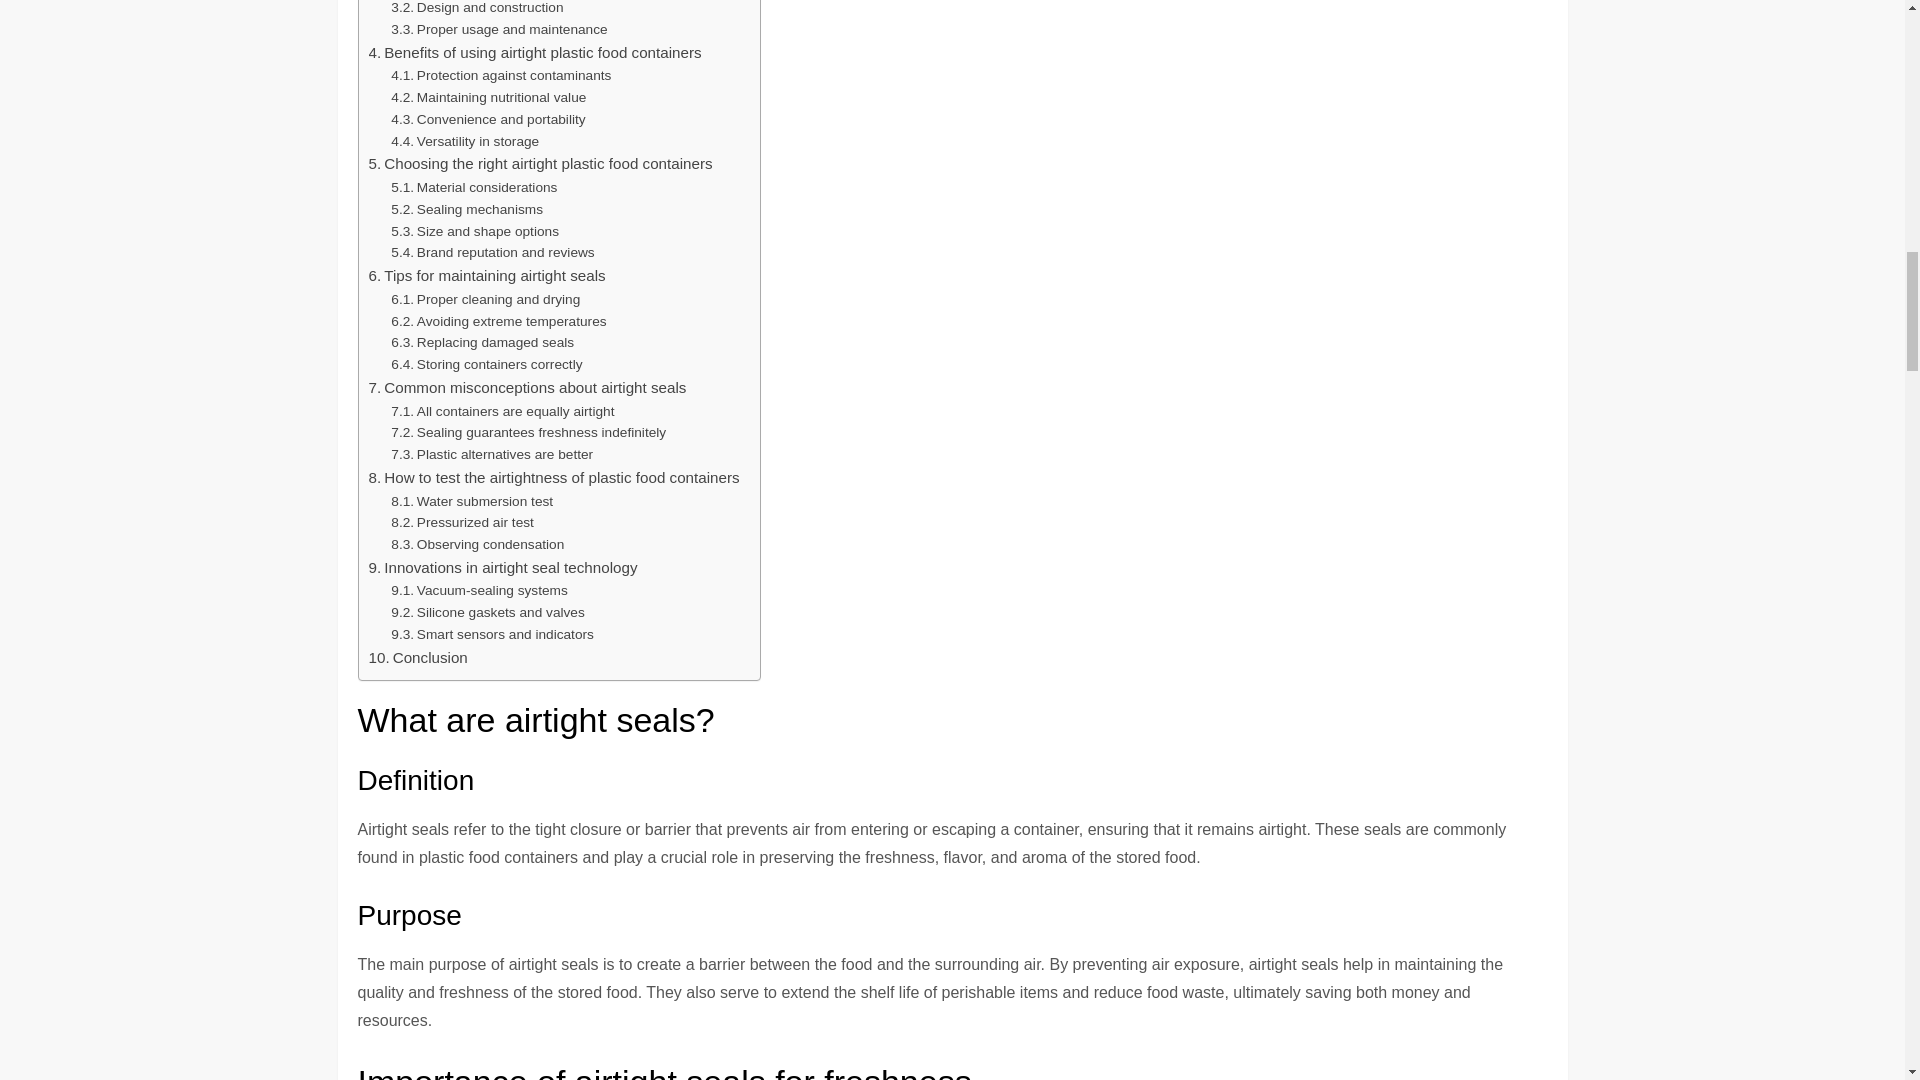 This screenshot has height=1080, width=1920. Describe the element at coordinates (476, 10) in the screenshot. I see `Design and construction` at that location.